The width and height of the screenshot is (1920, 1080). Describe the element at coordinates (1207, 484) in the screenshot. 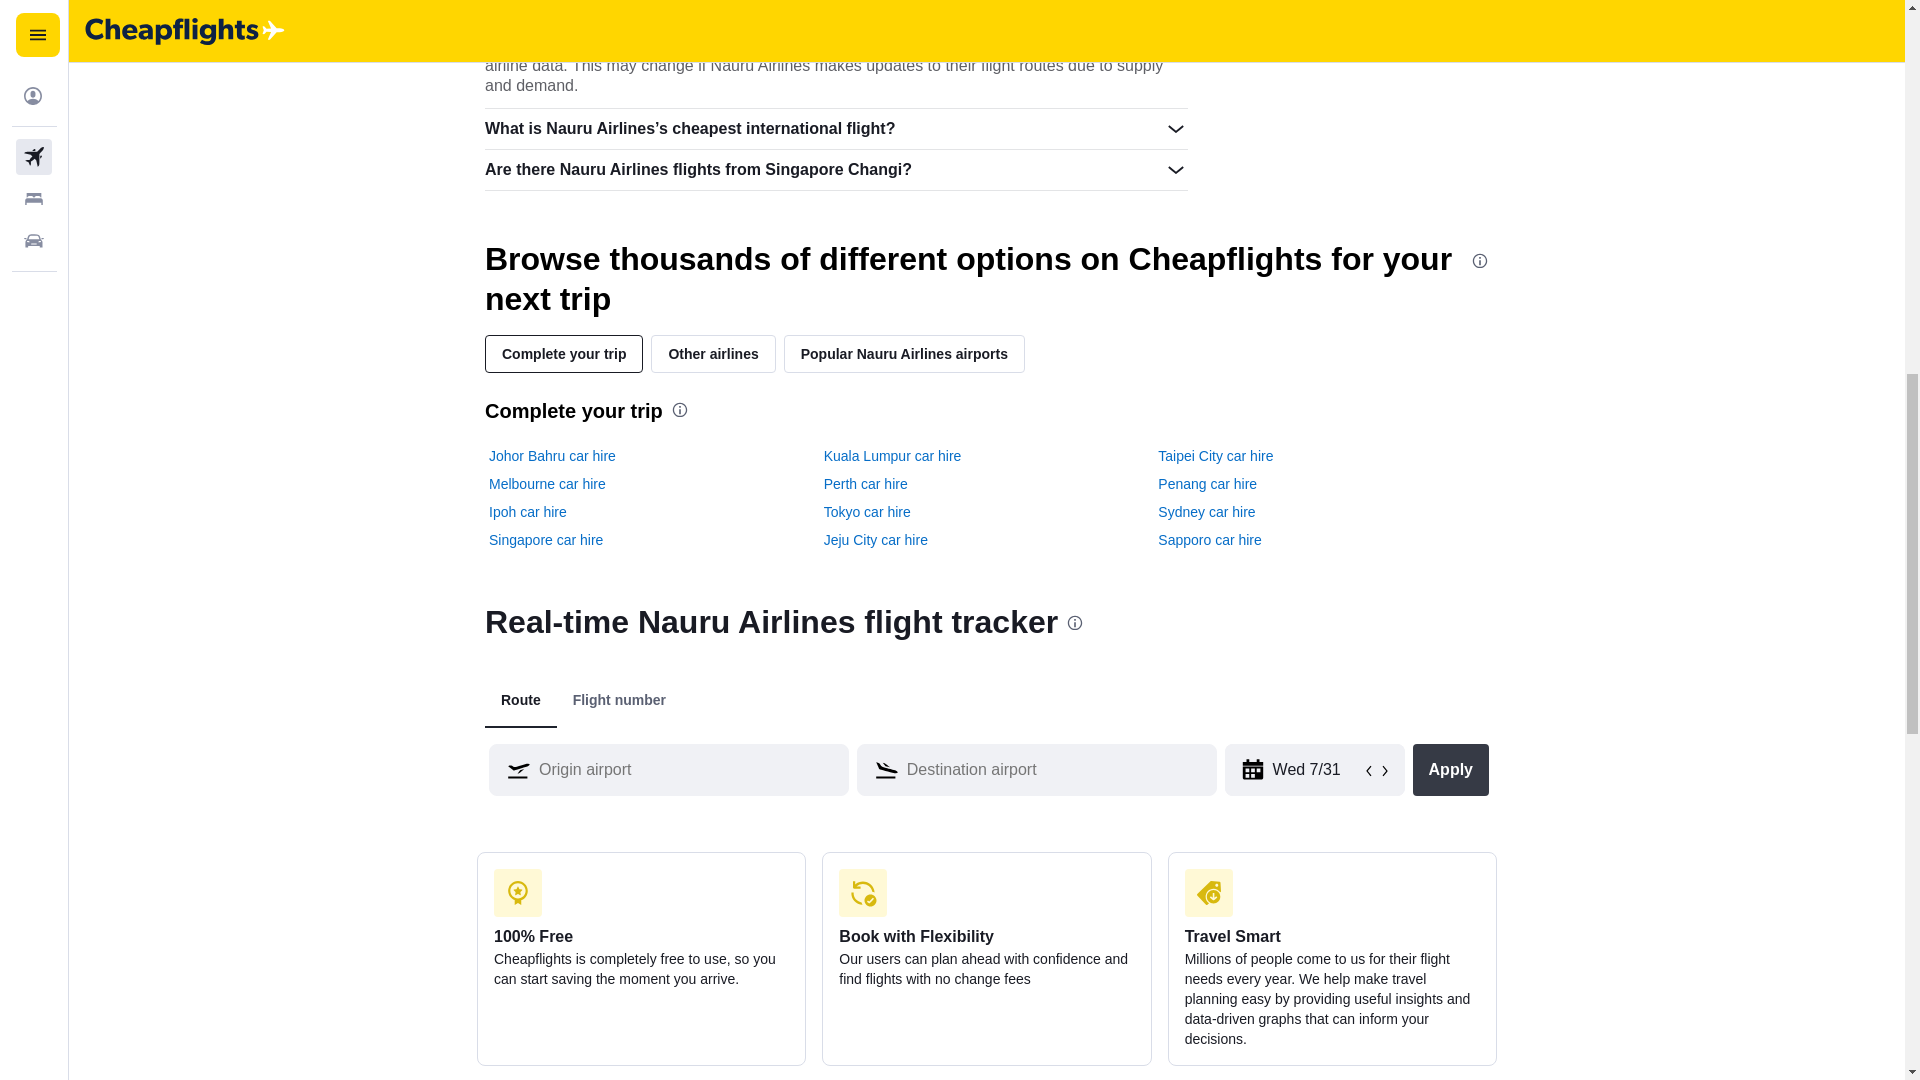

I see `Penang car hire` at that location.